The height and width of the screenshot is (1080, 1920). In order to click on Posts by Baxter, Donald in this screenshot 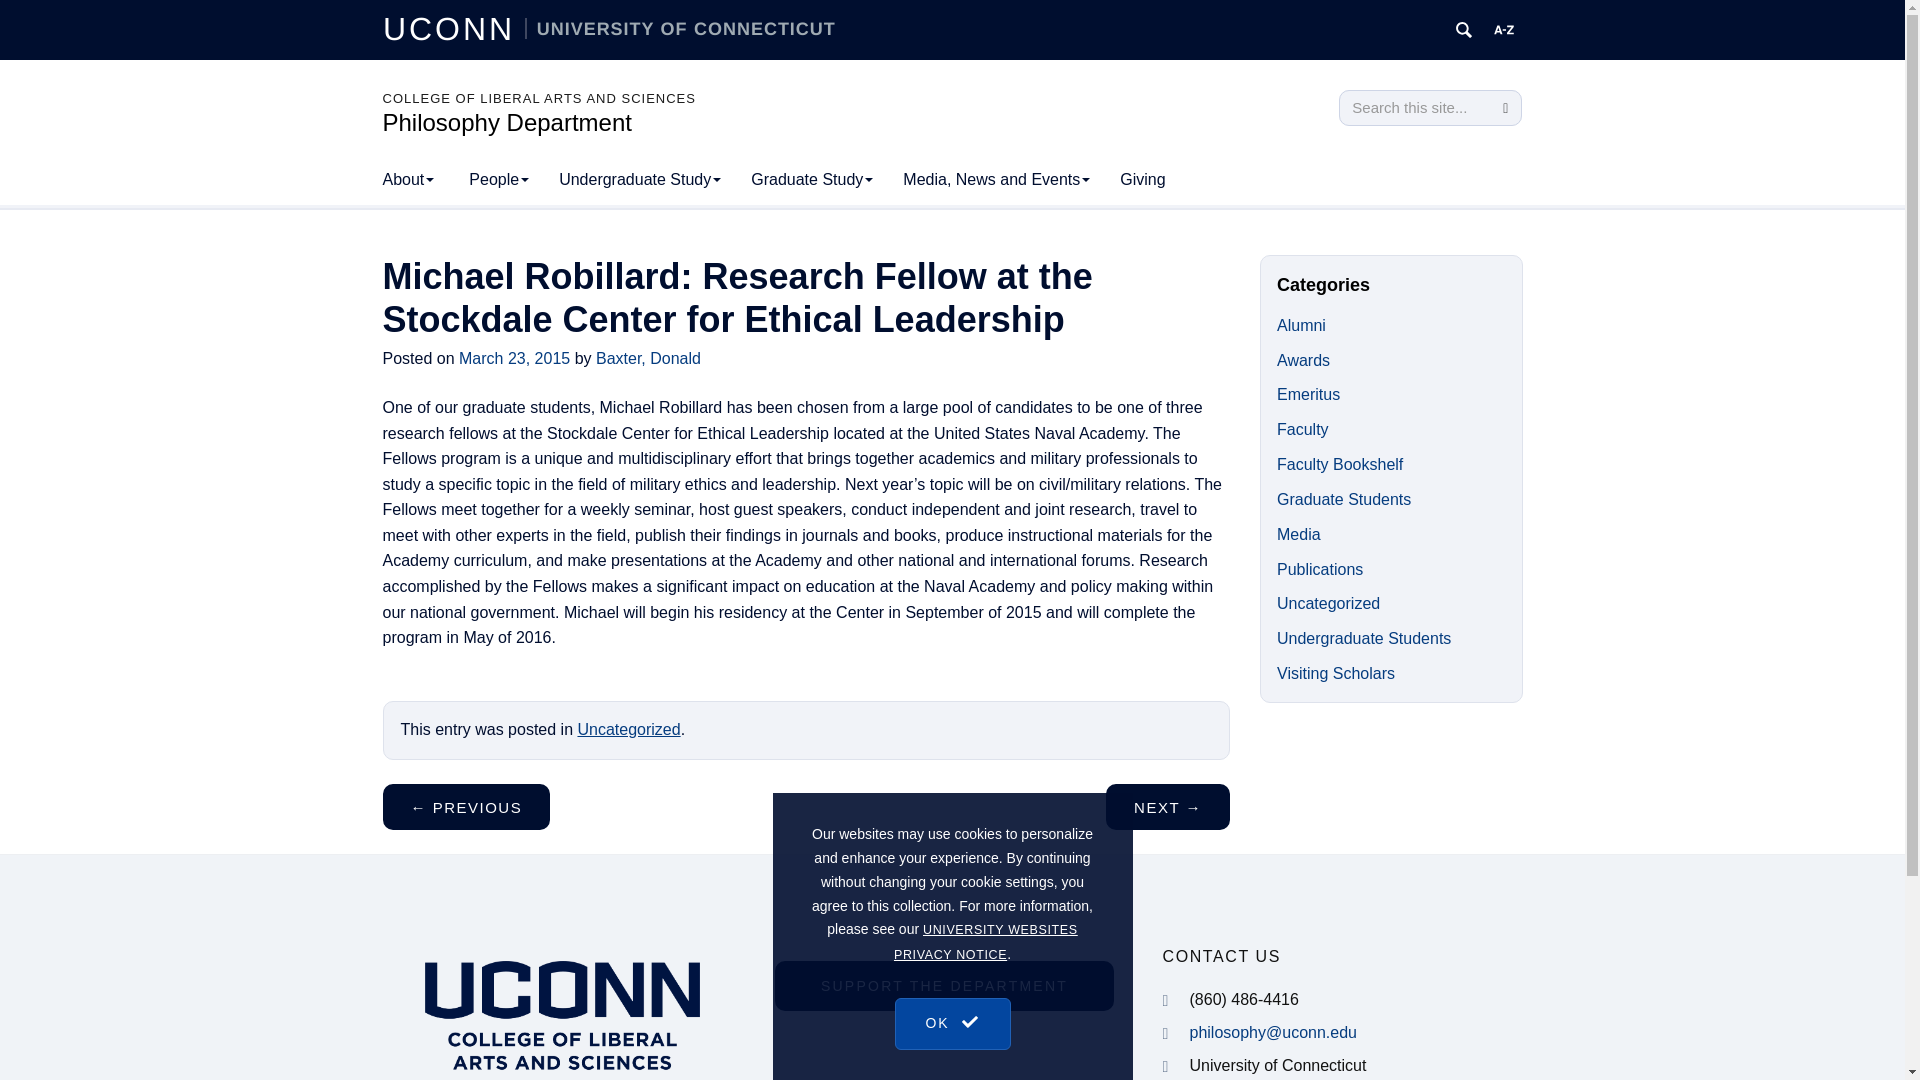, I will do `click(648, 358)`.